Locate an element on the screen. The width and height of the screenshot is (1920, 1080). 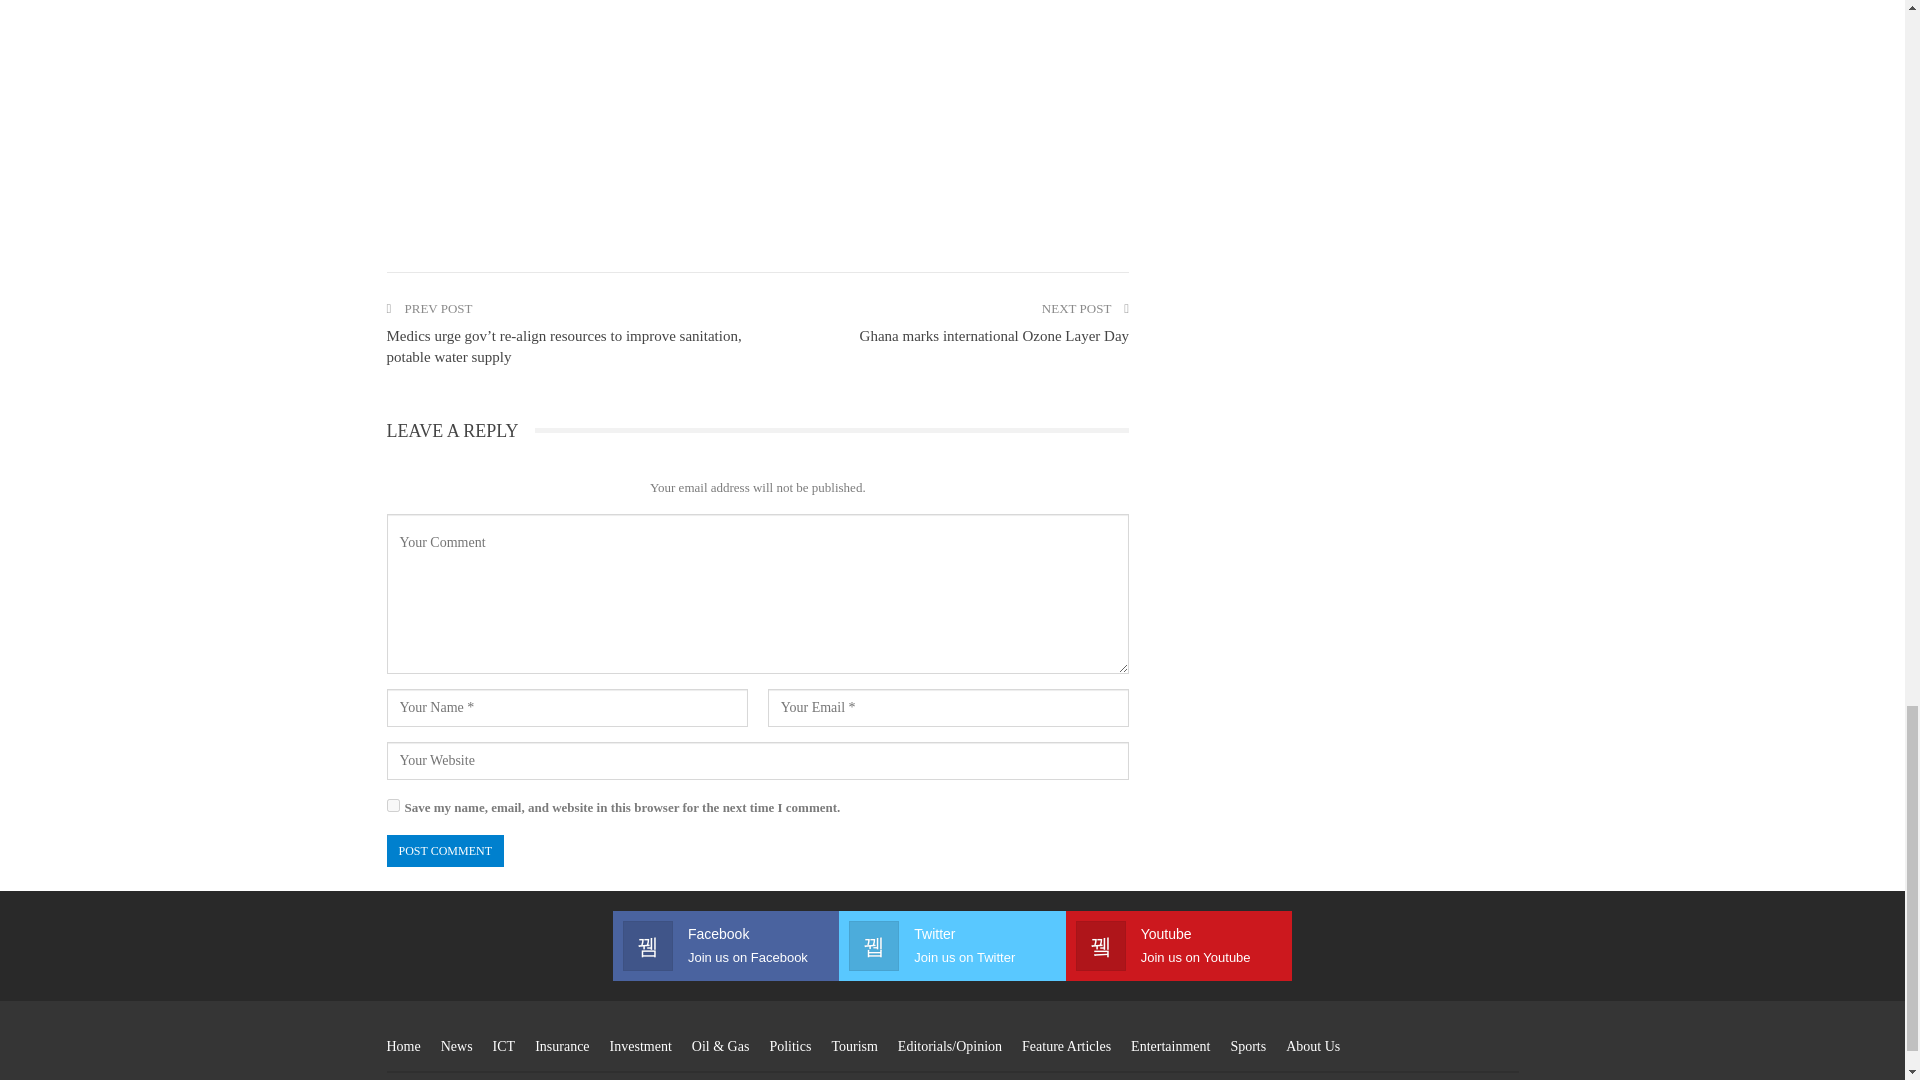
yes is located at coordinates (392, 806).